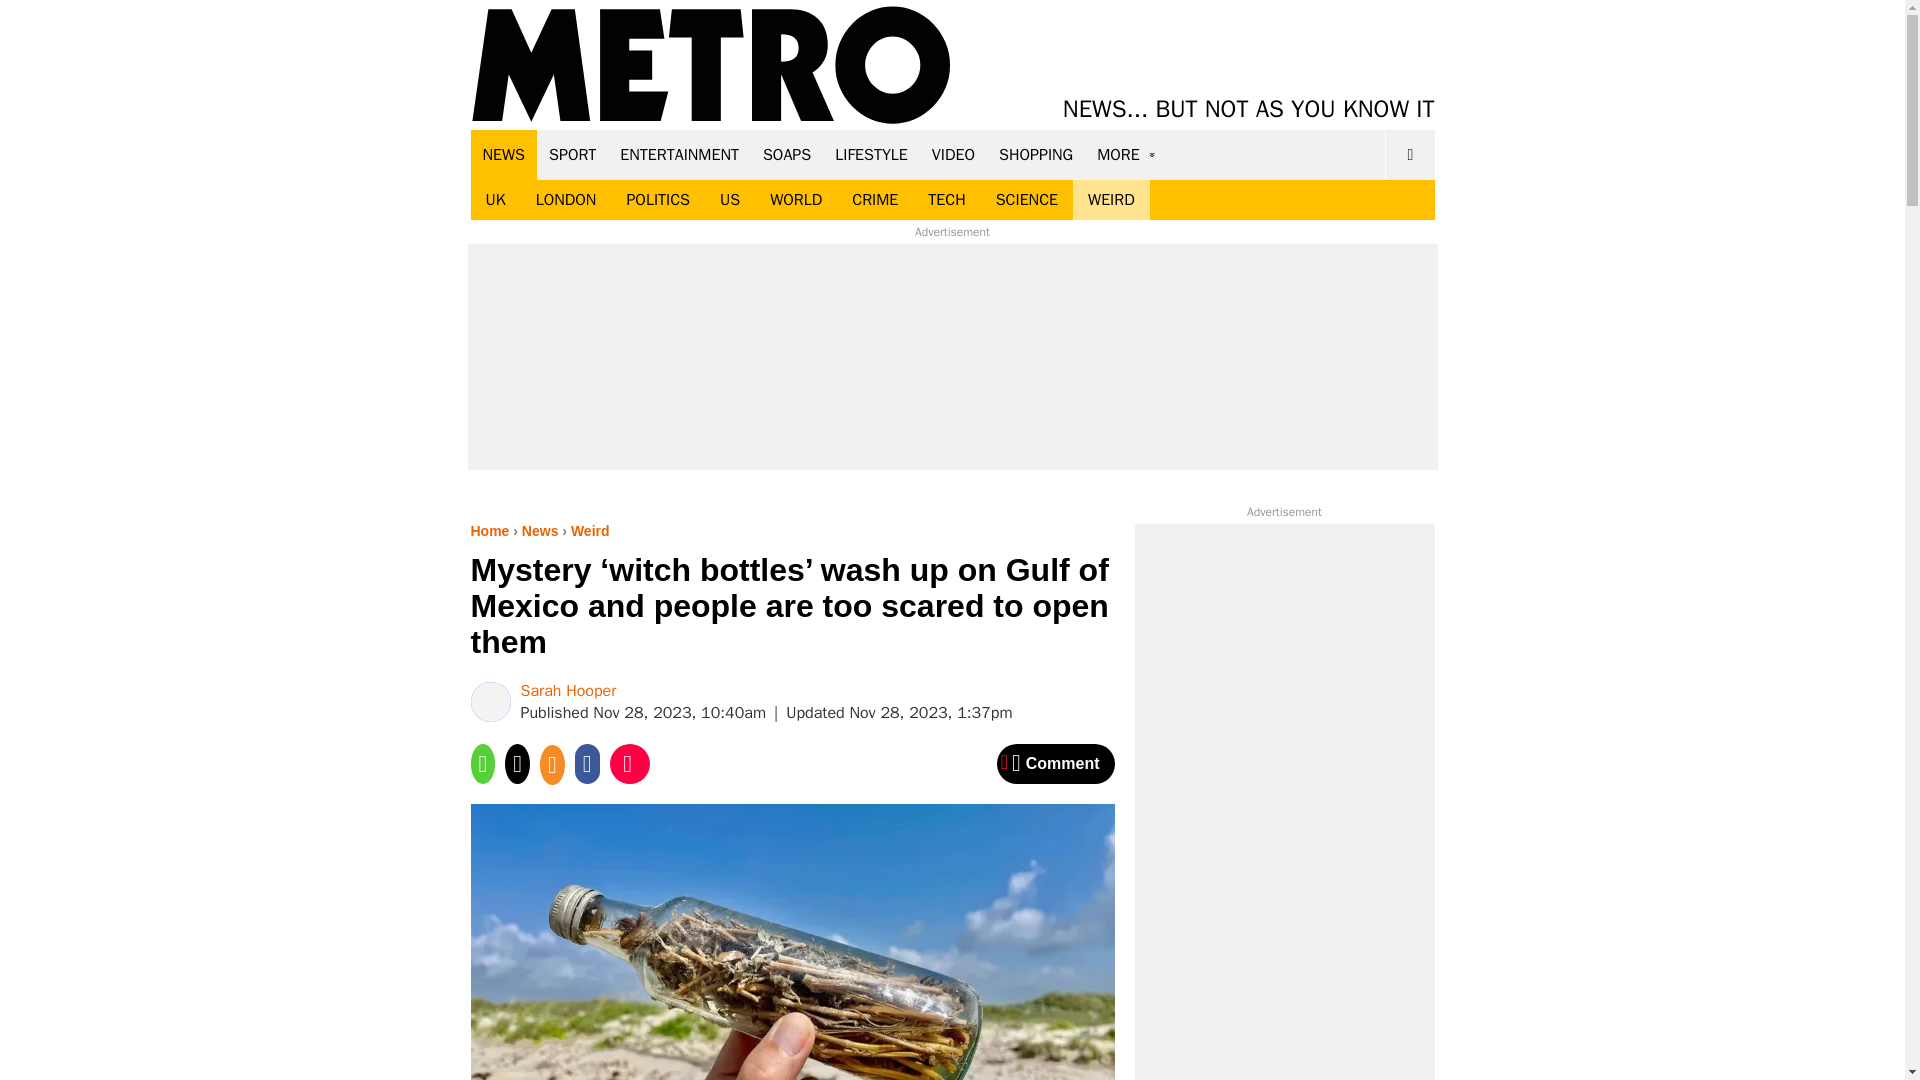  Describe the element at coordinates (711, 66) in the screenshot. I see `Metro` at that location.